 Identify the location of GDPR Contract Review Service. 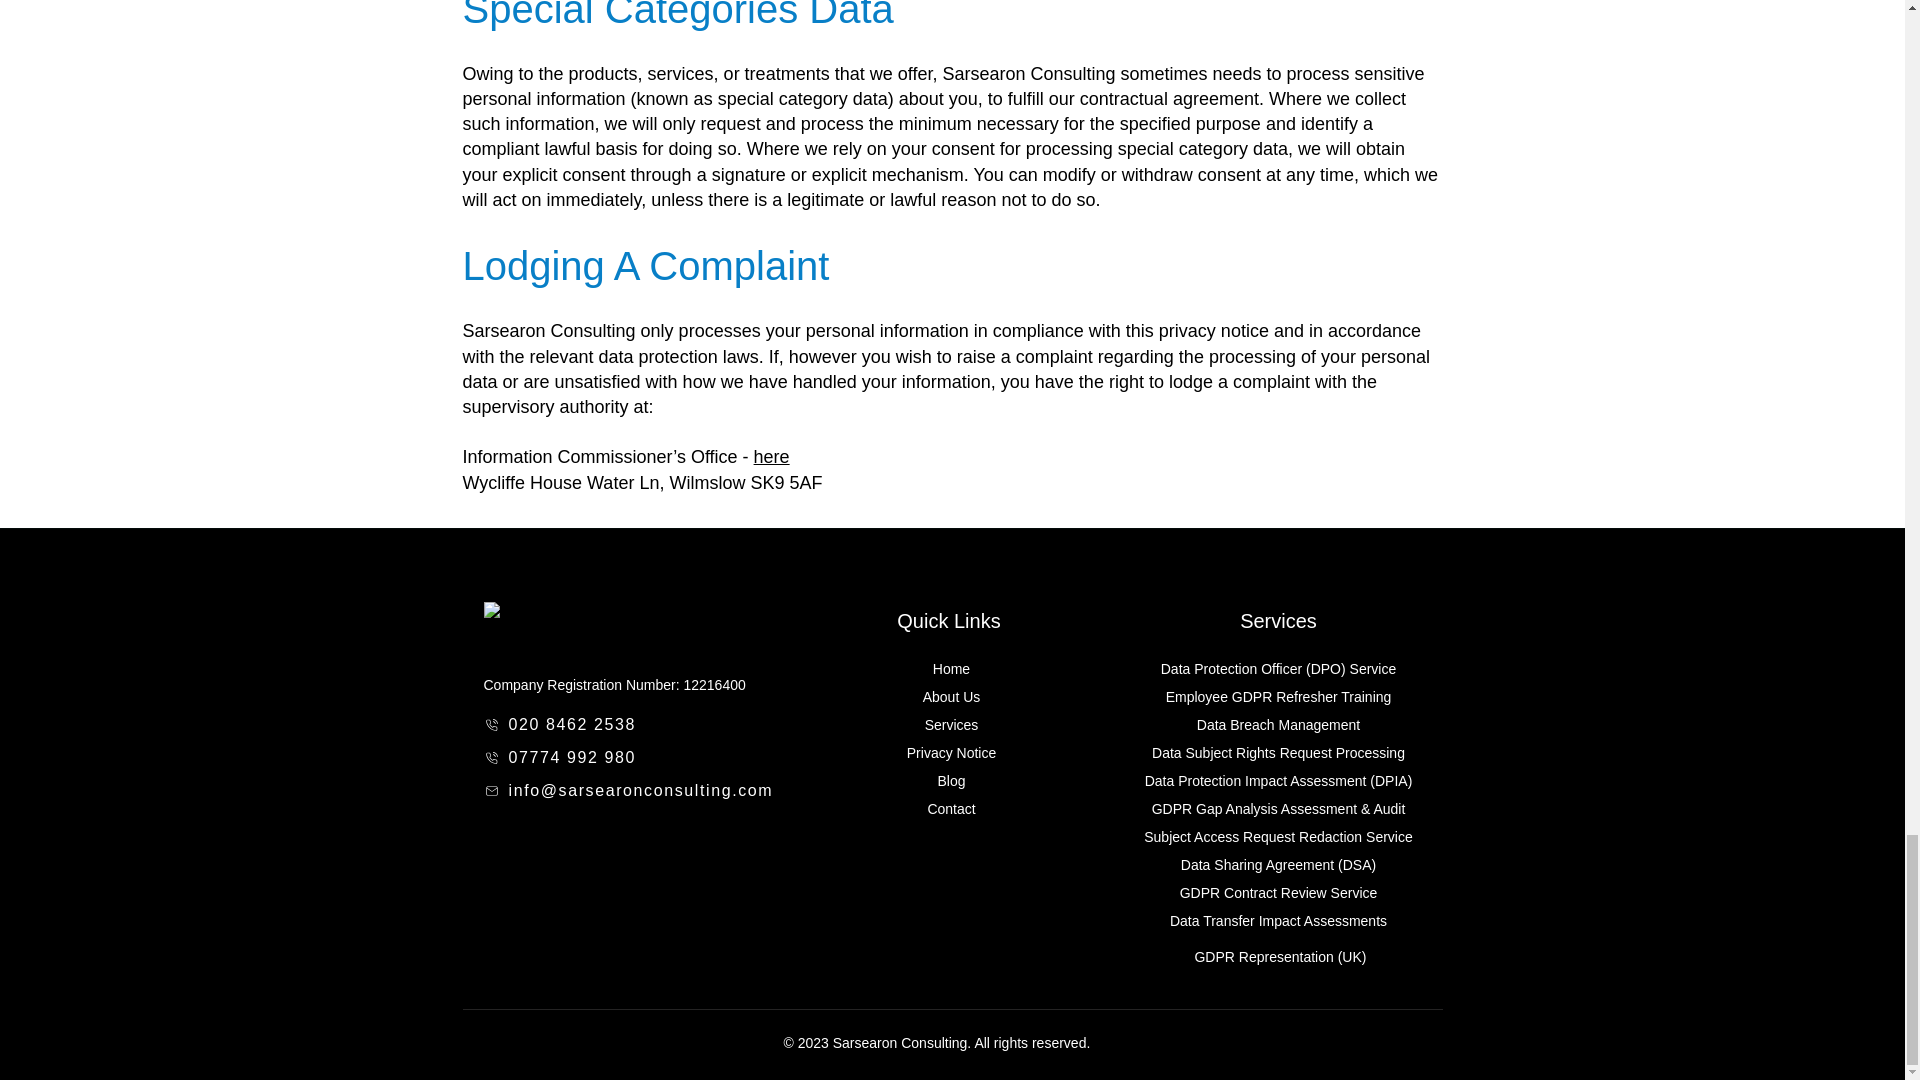
(1279, 892).